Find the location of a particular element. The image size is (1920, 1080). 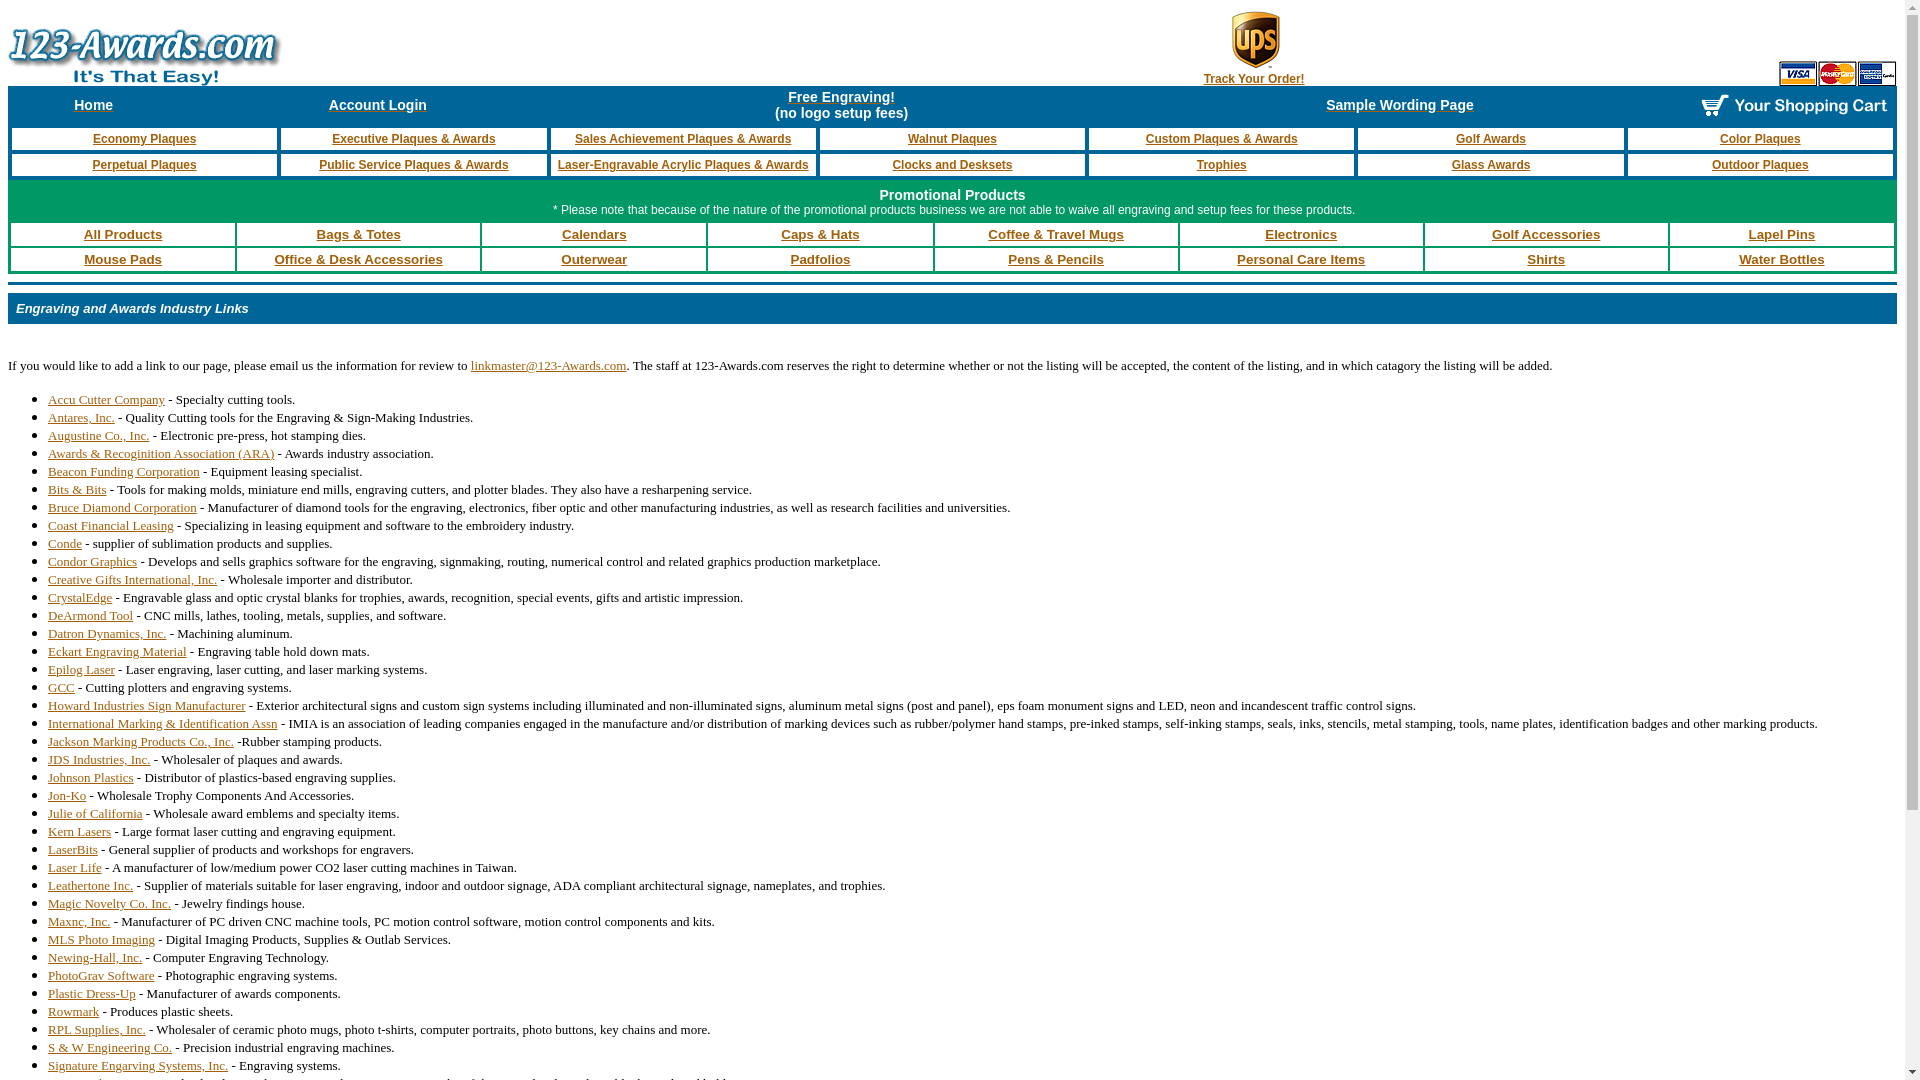

Clocks and Desksets is located at coordinates (952, 165).